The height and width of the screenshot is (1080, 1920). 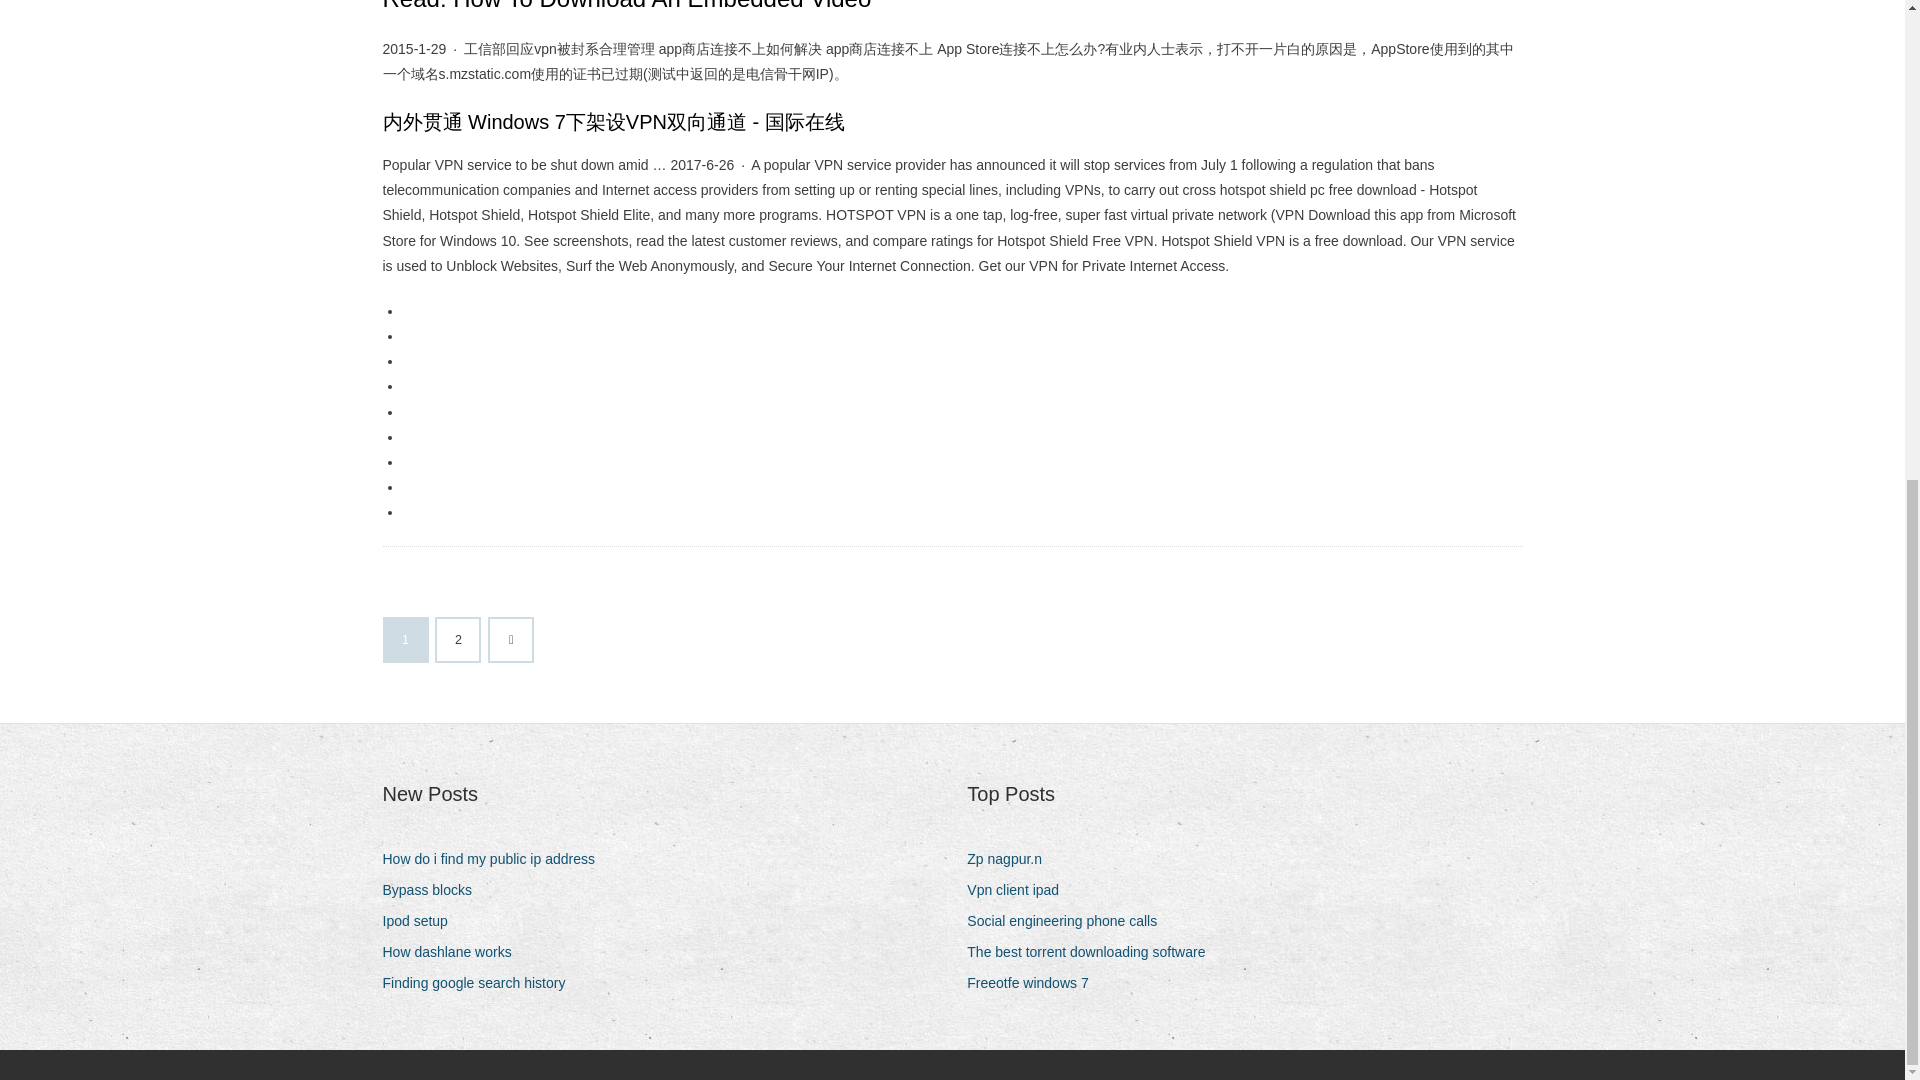 What do you see at coordinates (1020, 890) in the screenshot?
I see `Vpn client ipad` at bounding box center [1020, 890].